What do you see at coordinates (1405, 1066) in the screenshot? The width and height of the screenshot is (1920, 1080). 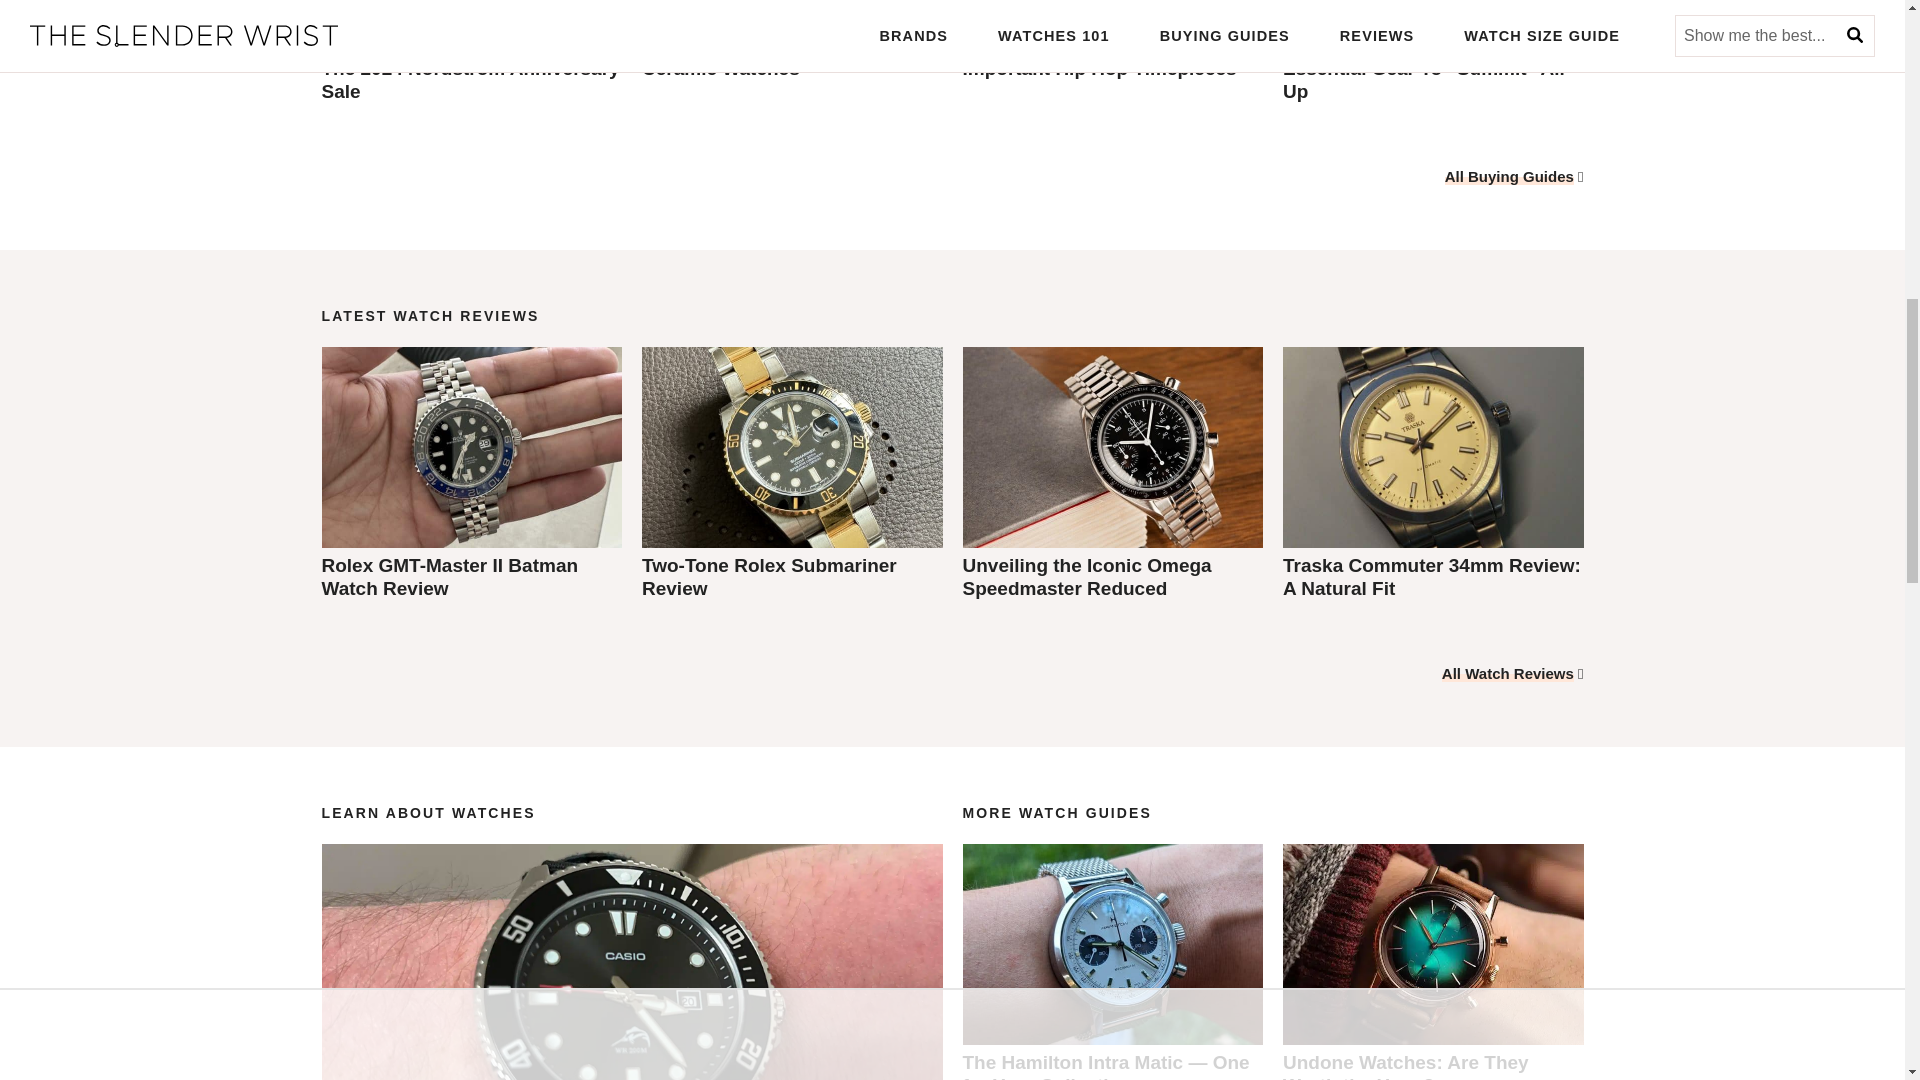 I see `Undone Watches: Are They Worth the Hype?` at bounding box center [1405, 1066].